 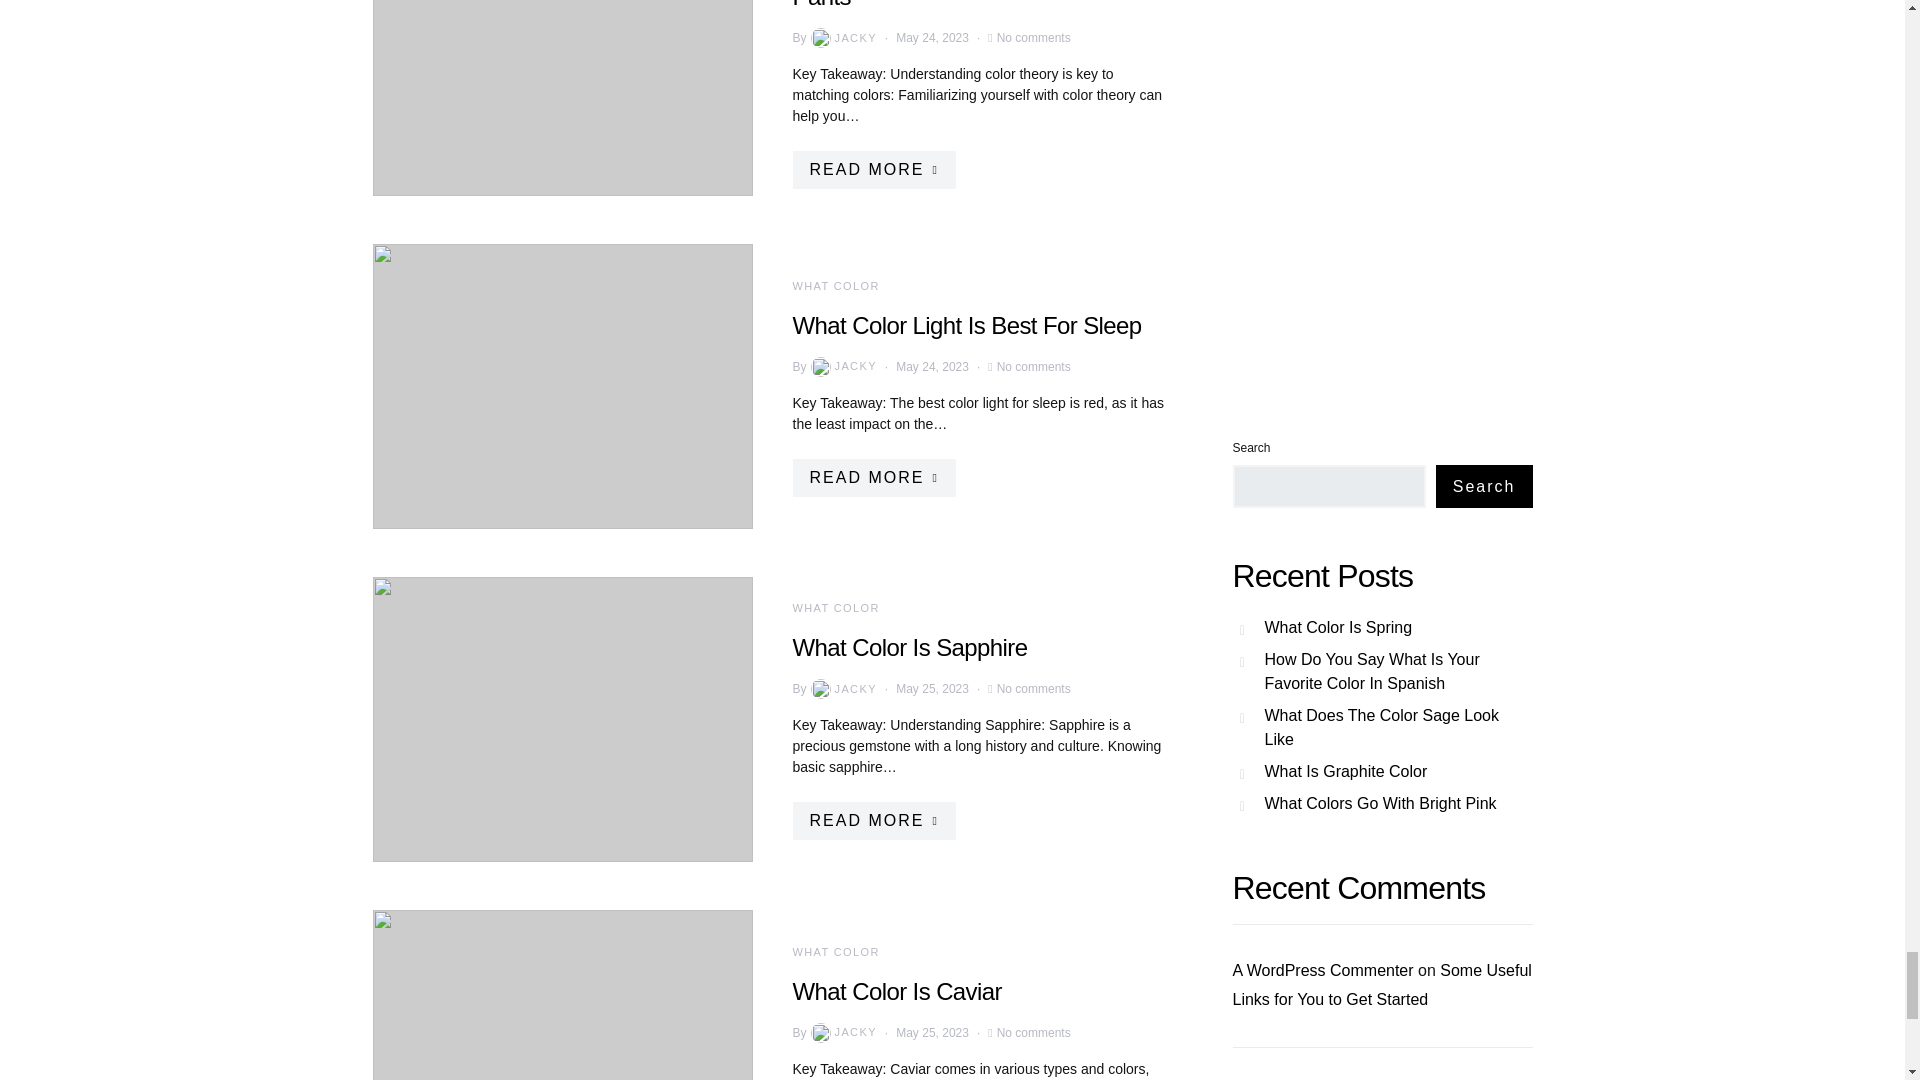 I want to click on What Color Light Is Best For Sleep, so click(x=966, y=326).